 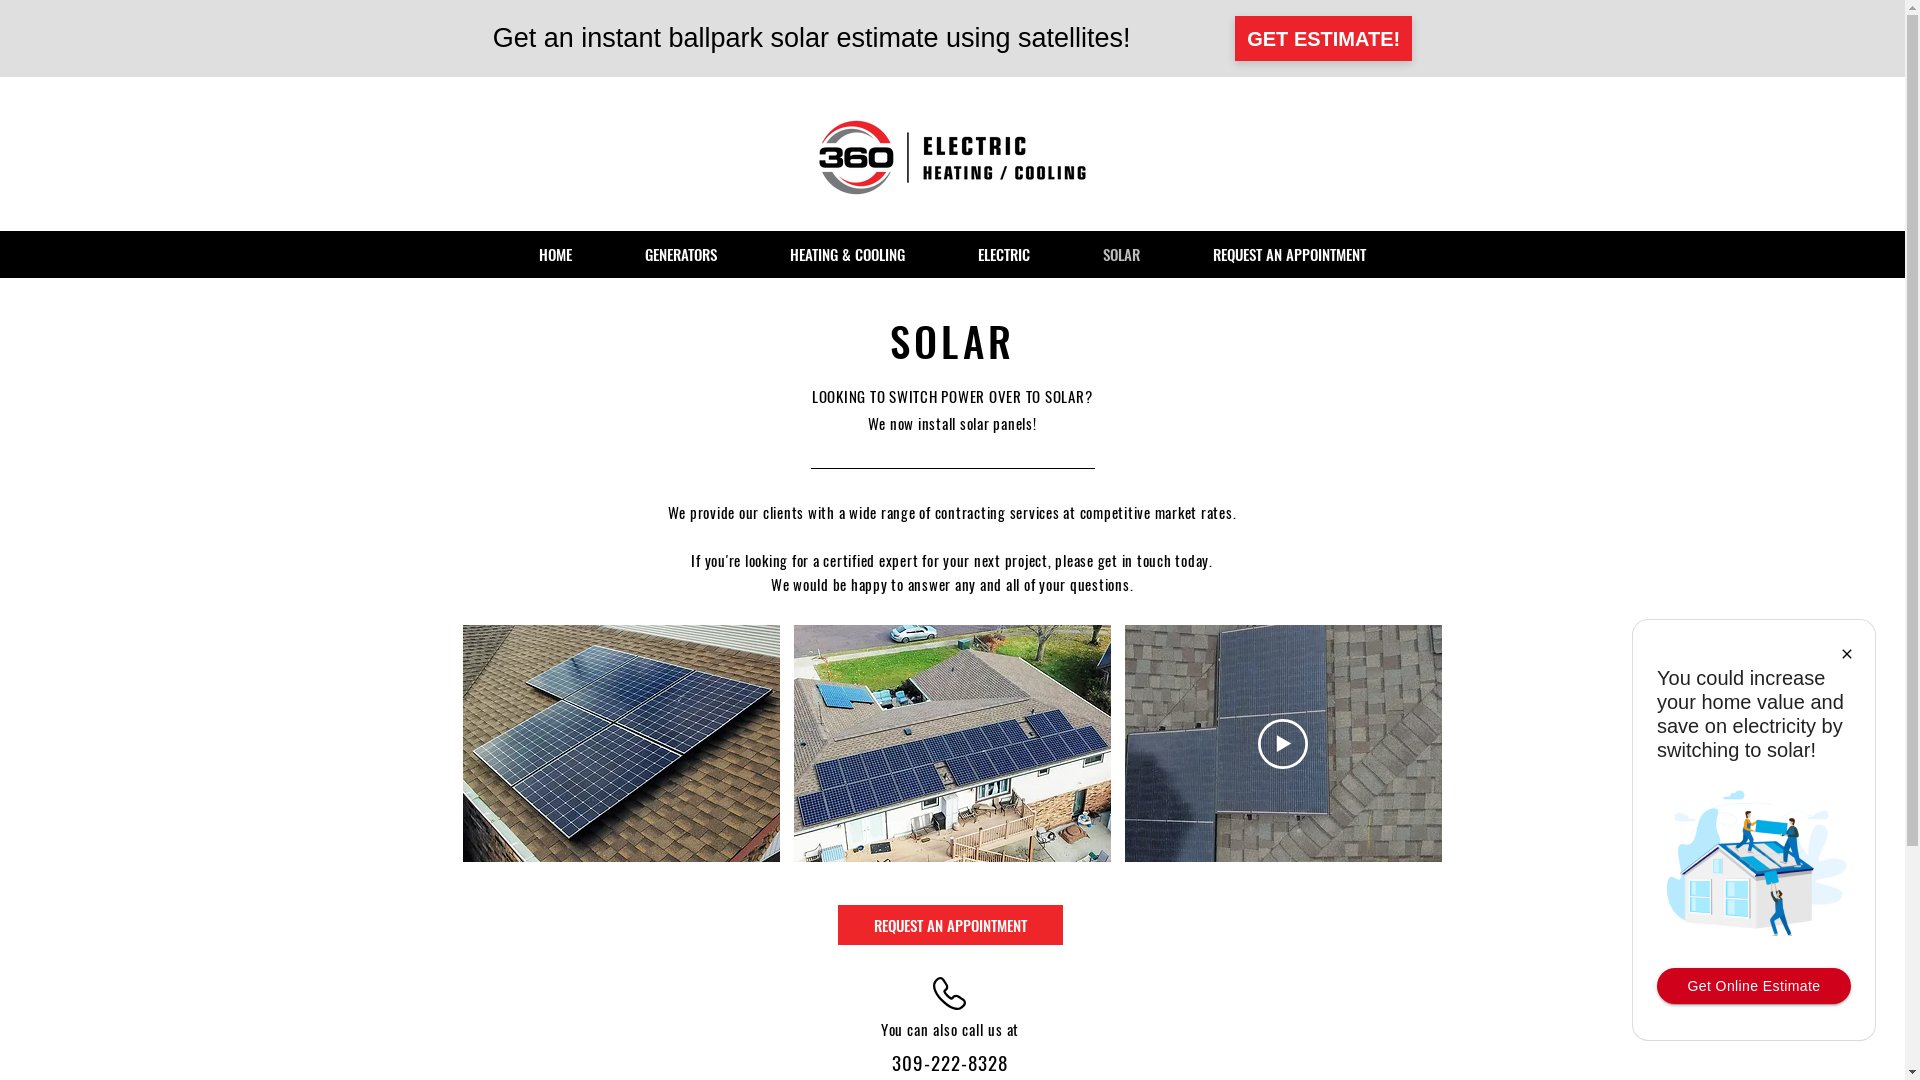 I want to click on SOLAR, so click(x=1121, y=254).